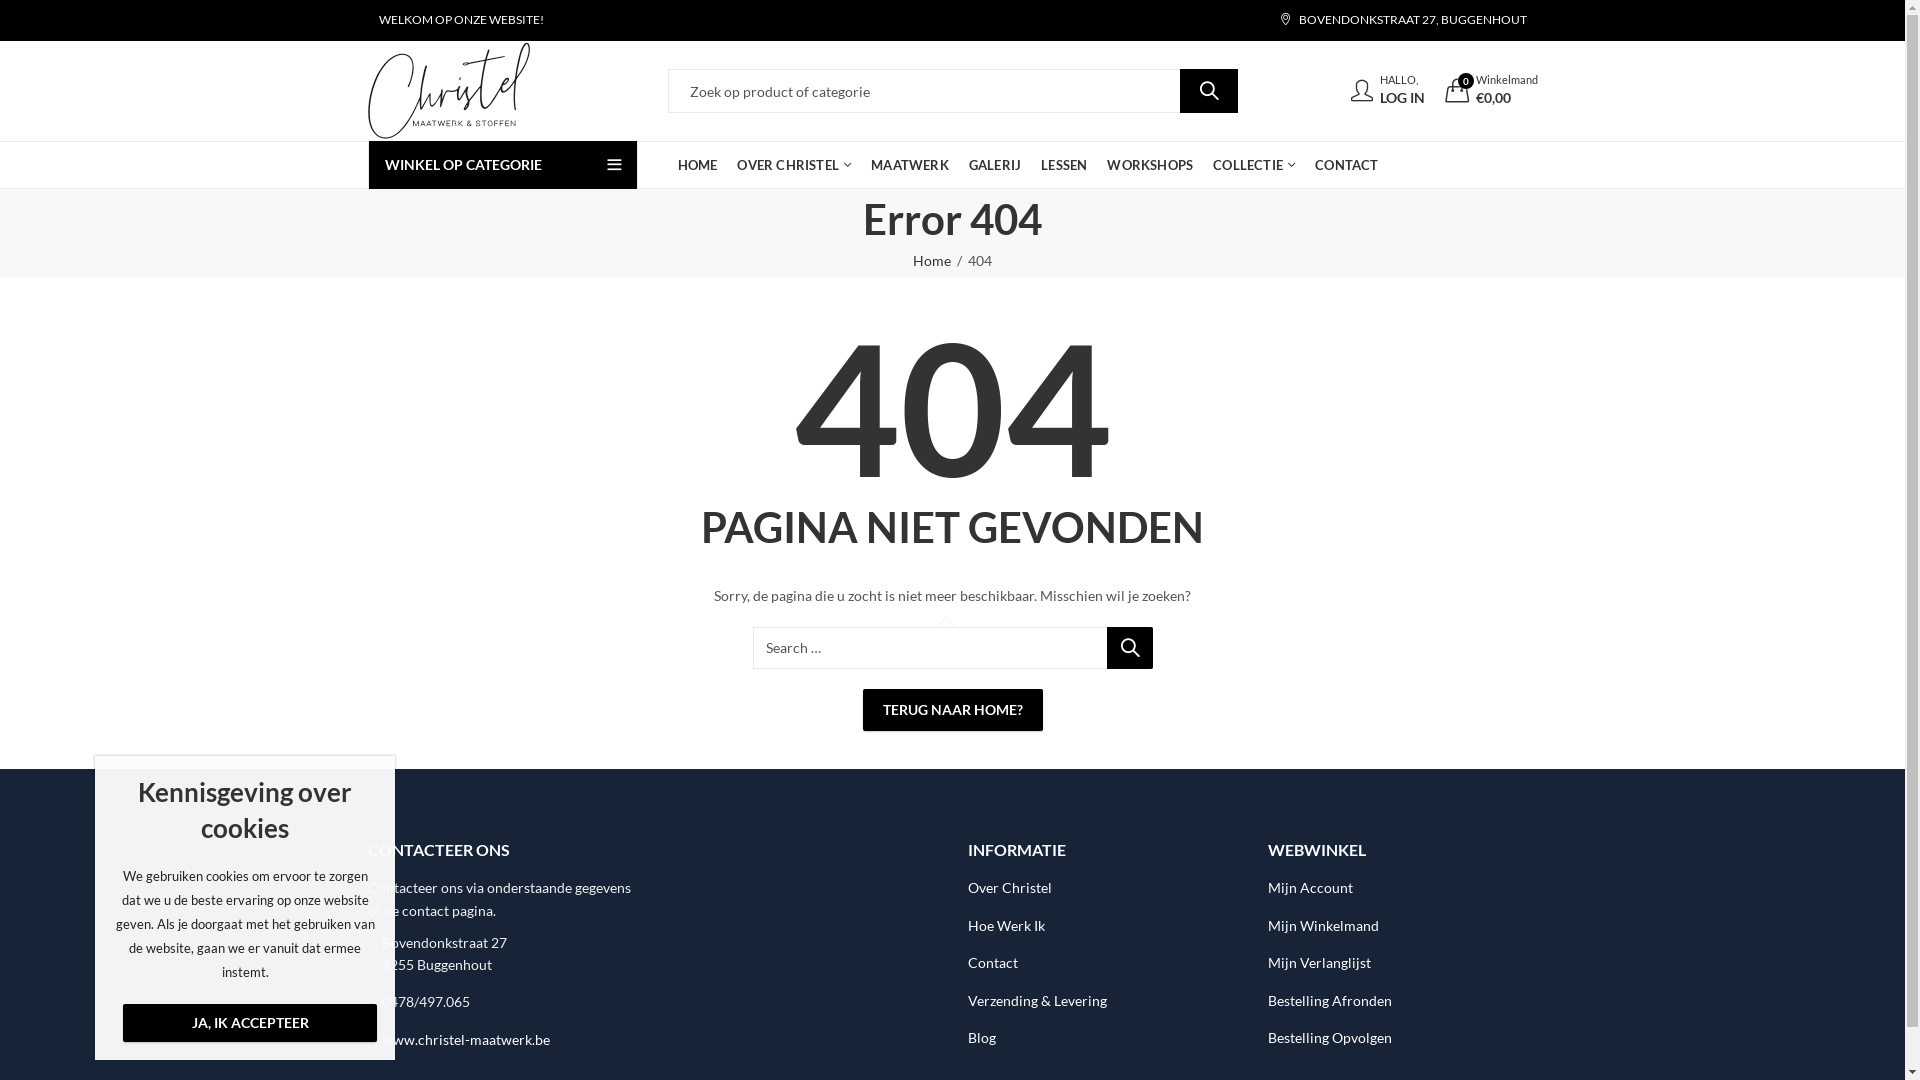 The image size is (1920, 1080). I want to click on Bestelling Opvolgen, so click(1330, 1038).